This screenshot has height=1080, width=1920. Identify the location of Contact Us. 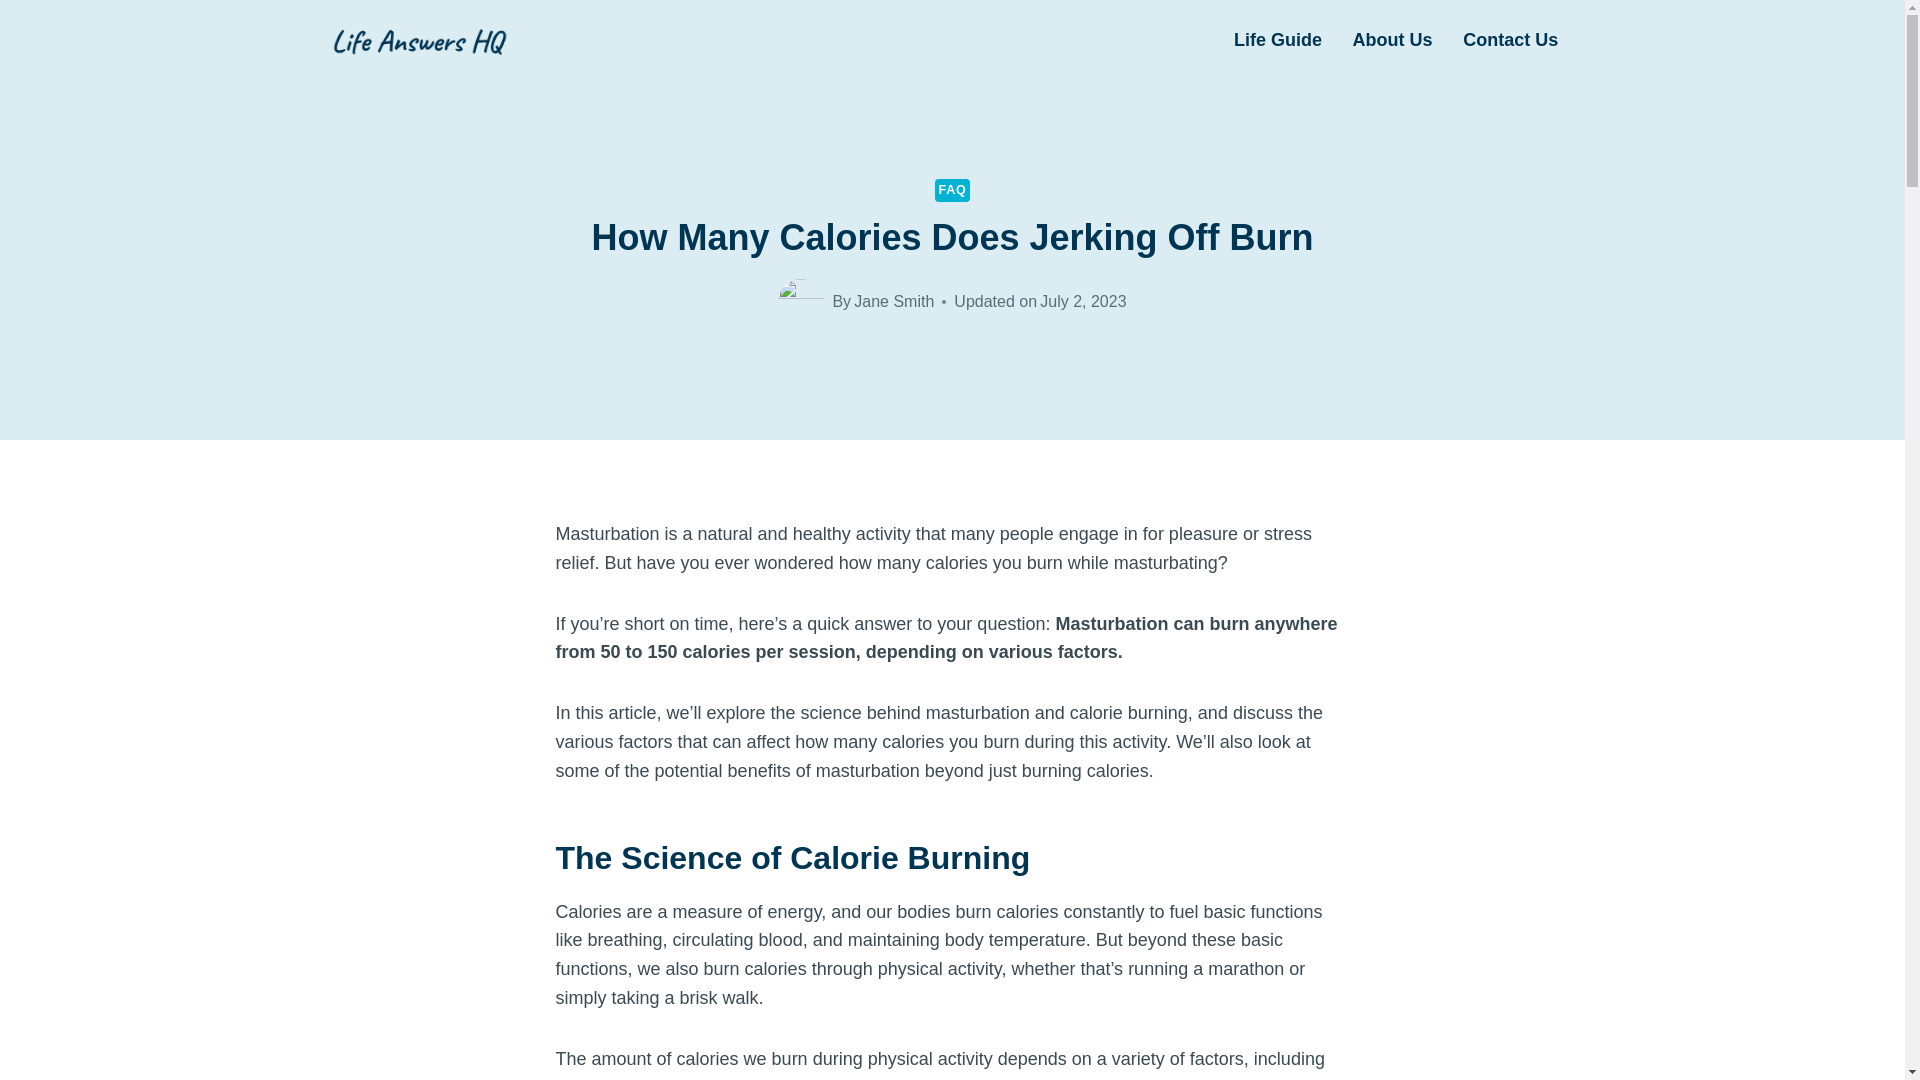
(1510, 40).